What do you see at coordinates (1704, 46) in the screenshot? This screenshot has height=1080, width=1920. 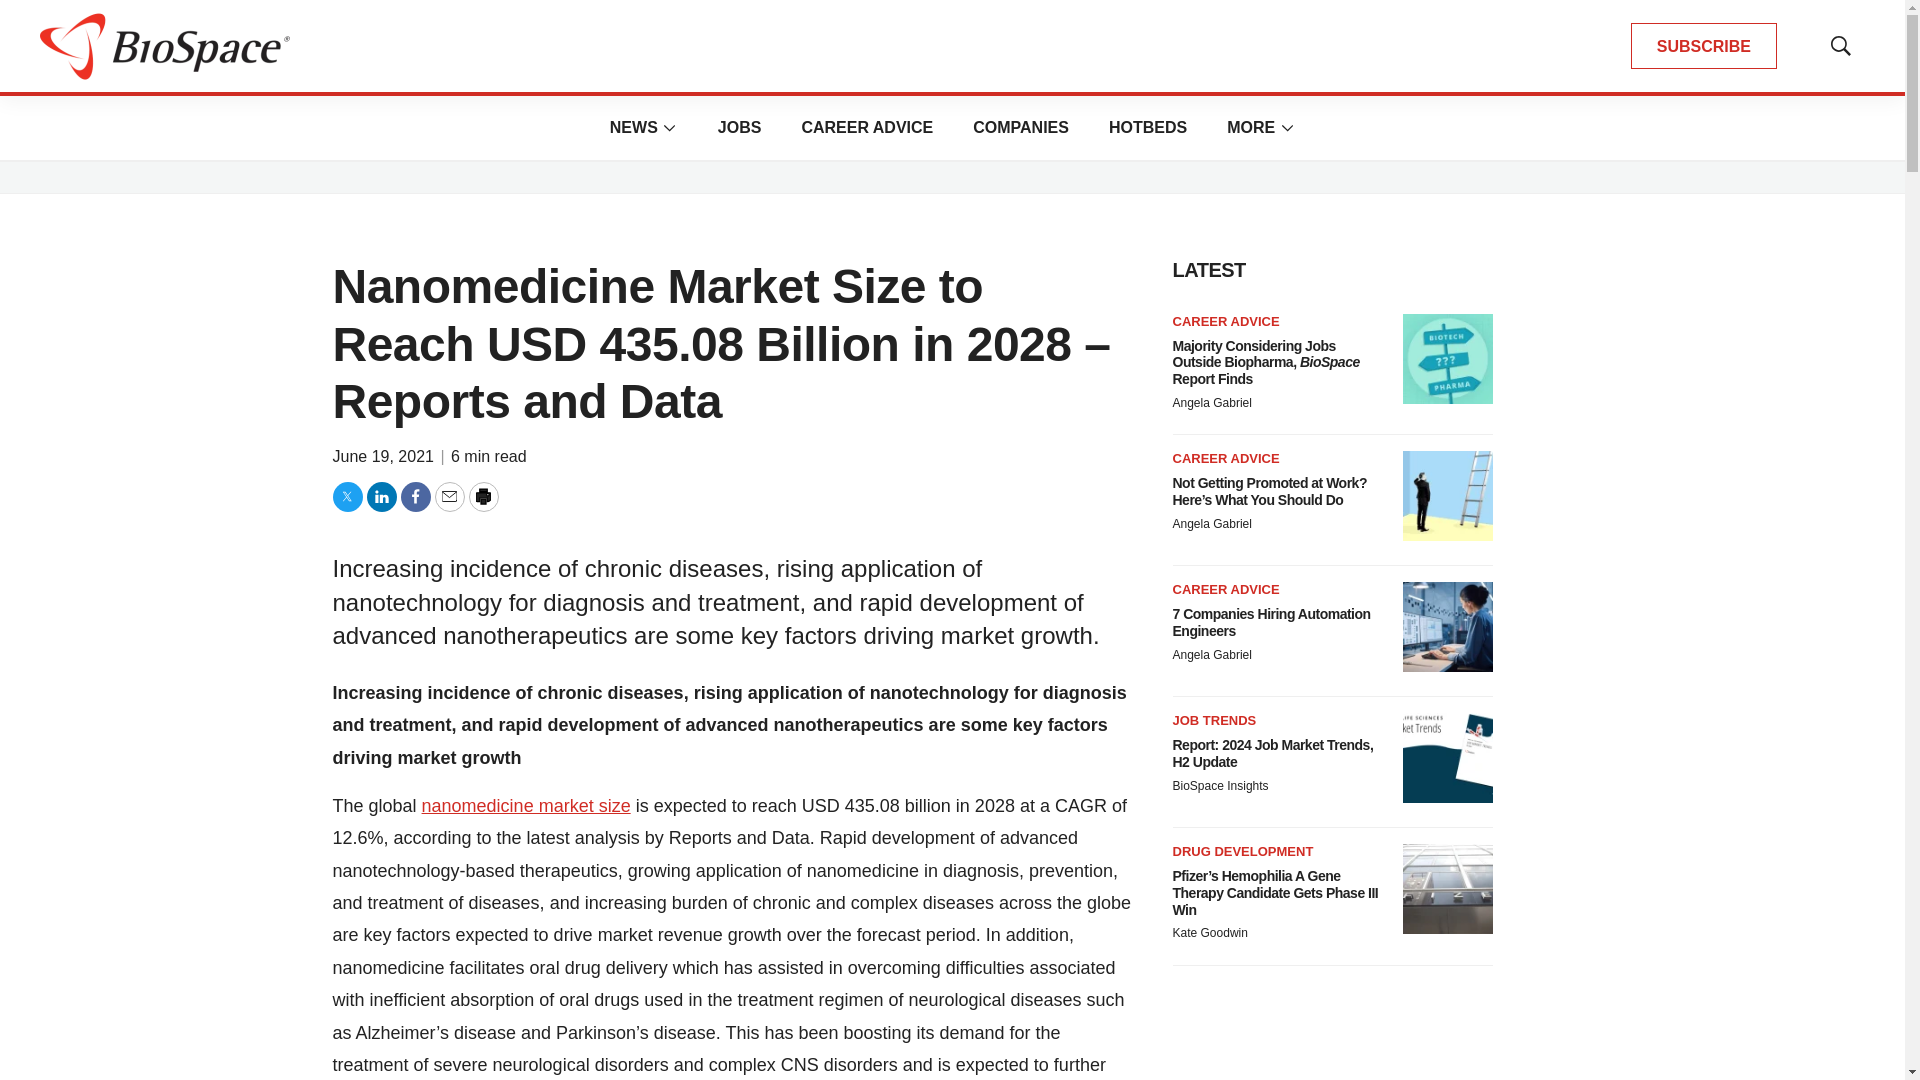 I see `SUBSCRIBE` at bounding box center [1704, 46].